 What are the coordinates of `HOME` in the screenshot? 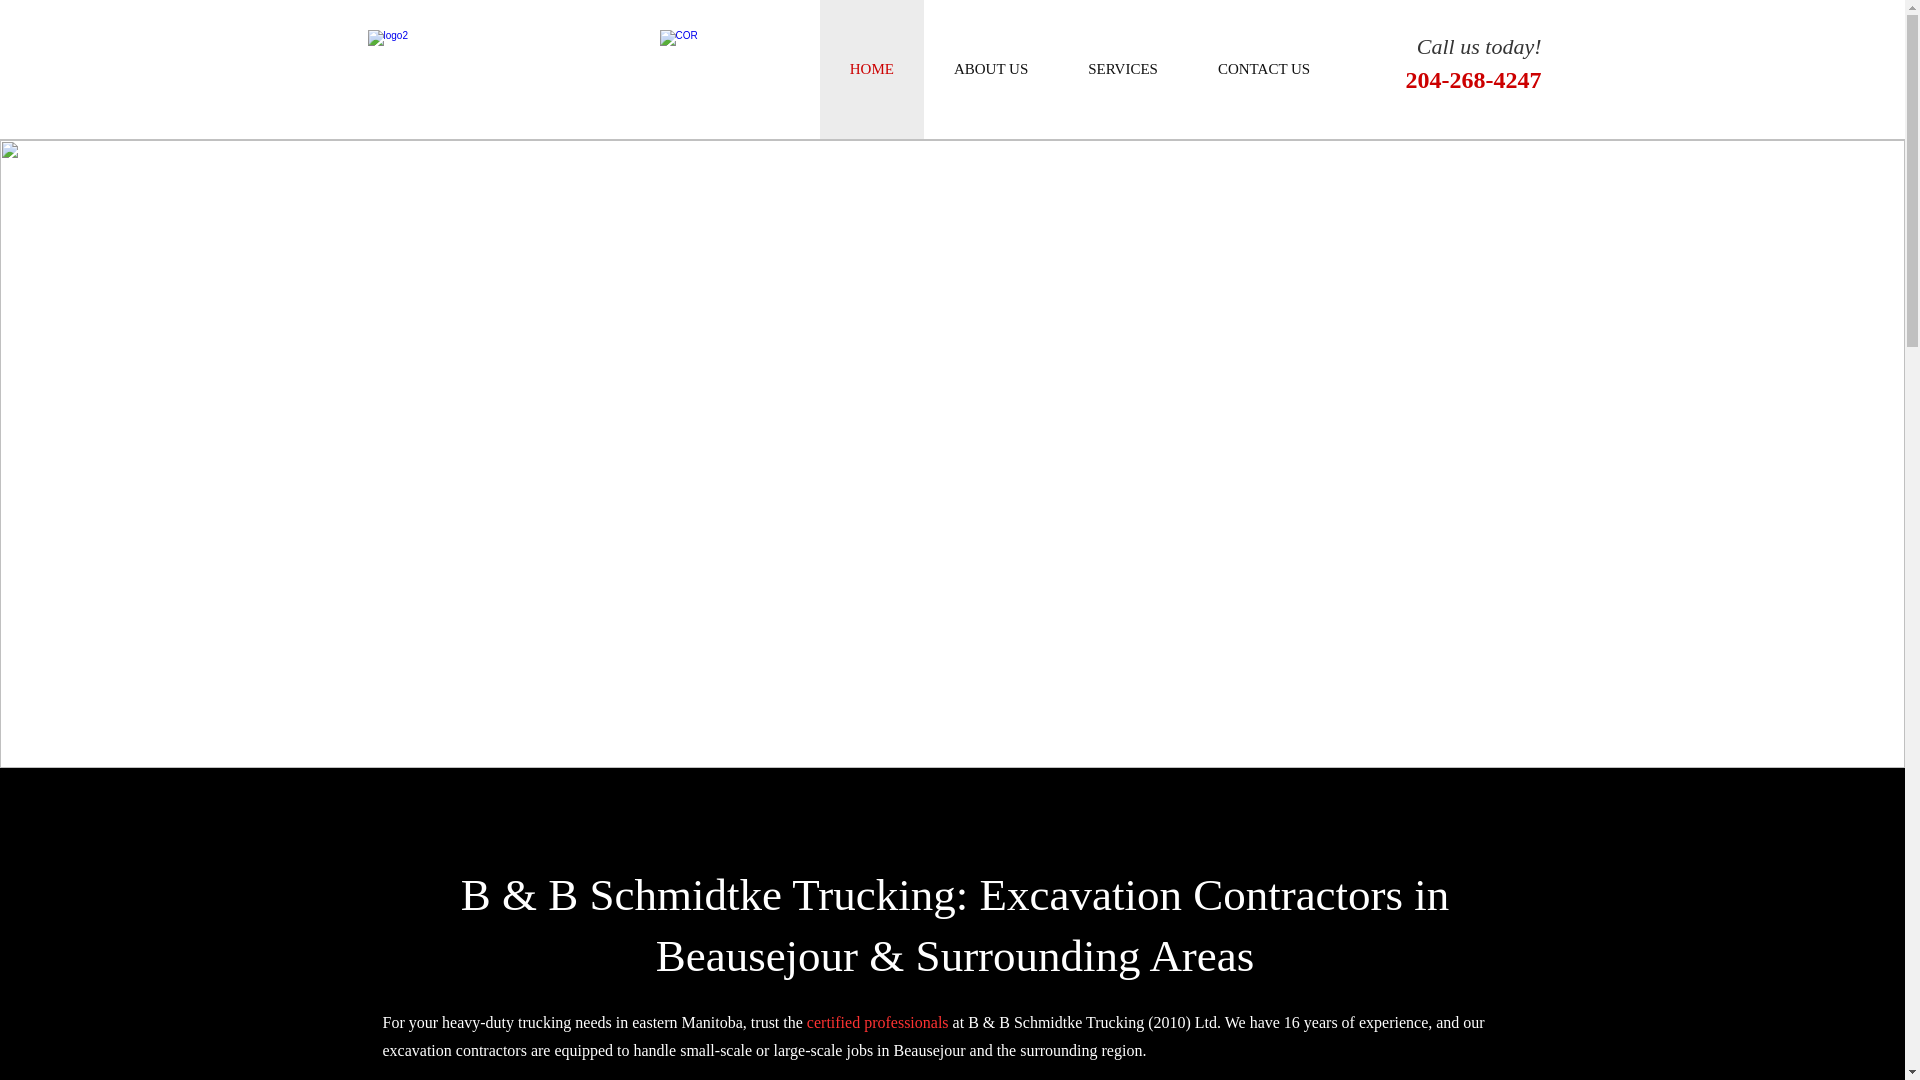 It's located at (872, 70).